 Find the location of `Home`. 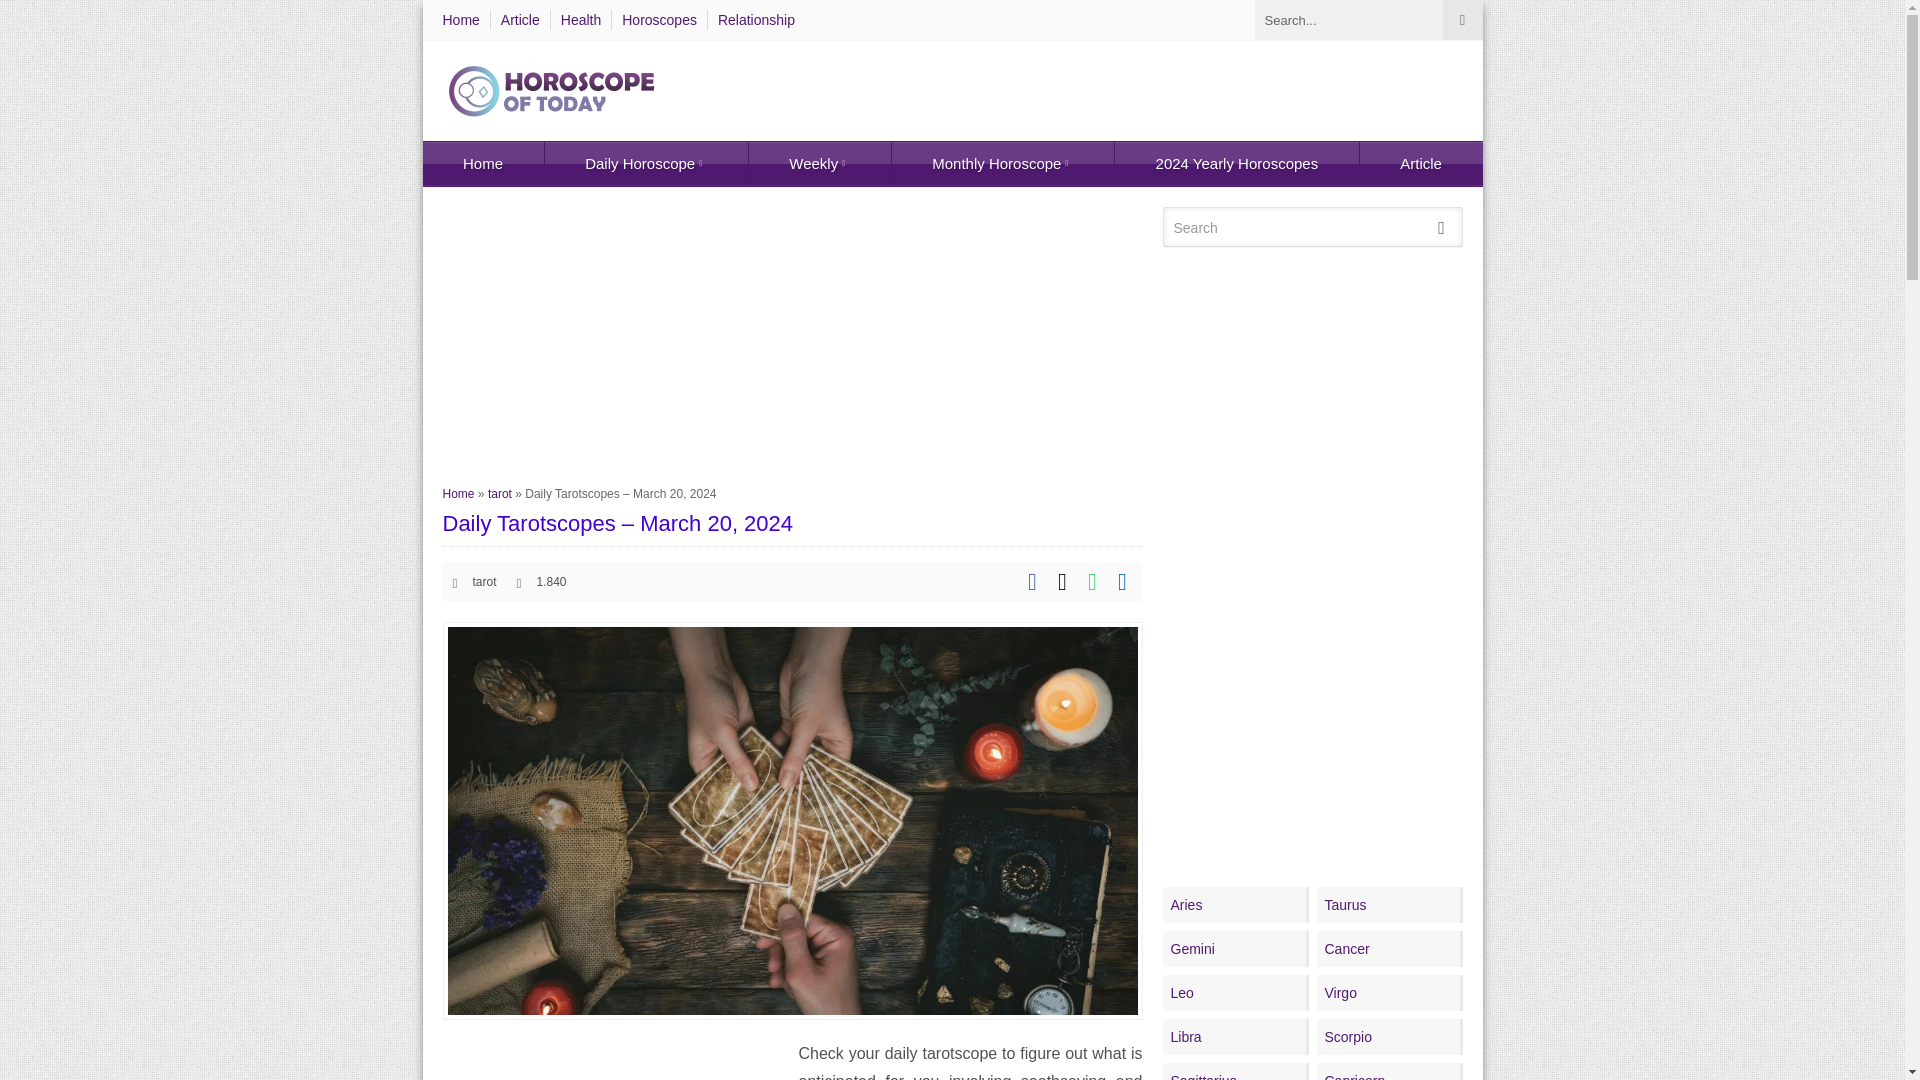

Home is located at coordinates (458, 494).